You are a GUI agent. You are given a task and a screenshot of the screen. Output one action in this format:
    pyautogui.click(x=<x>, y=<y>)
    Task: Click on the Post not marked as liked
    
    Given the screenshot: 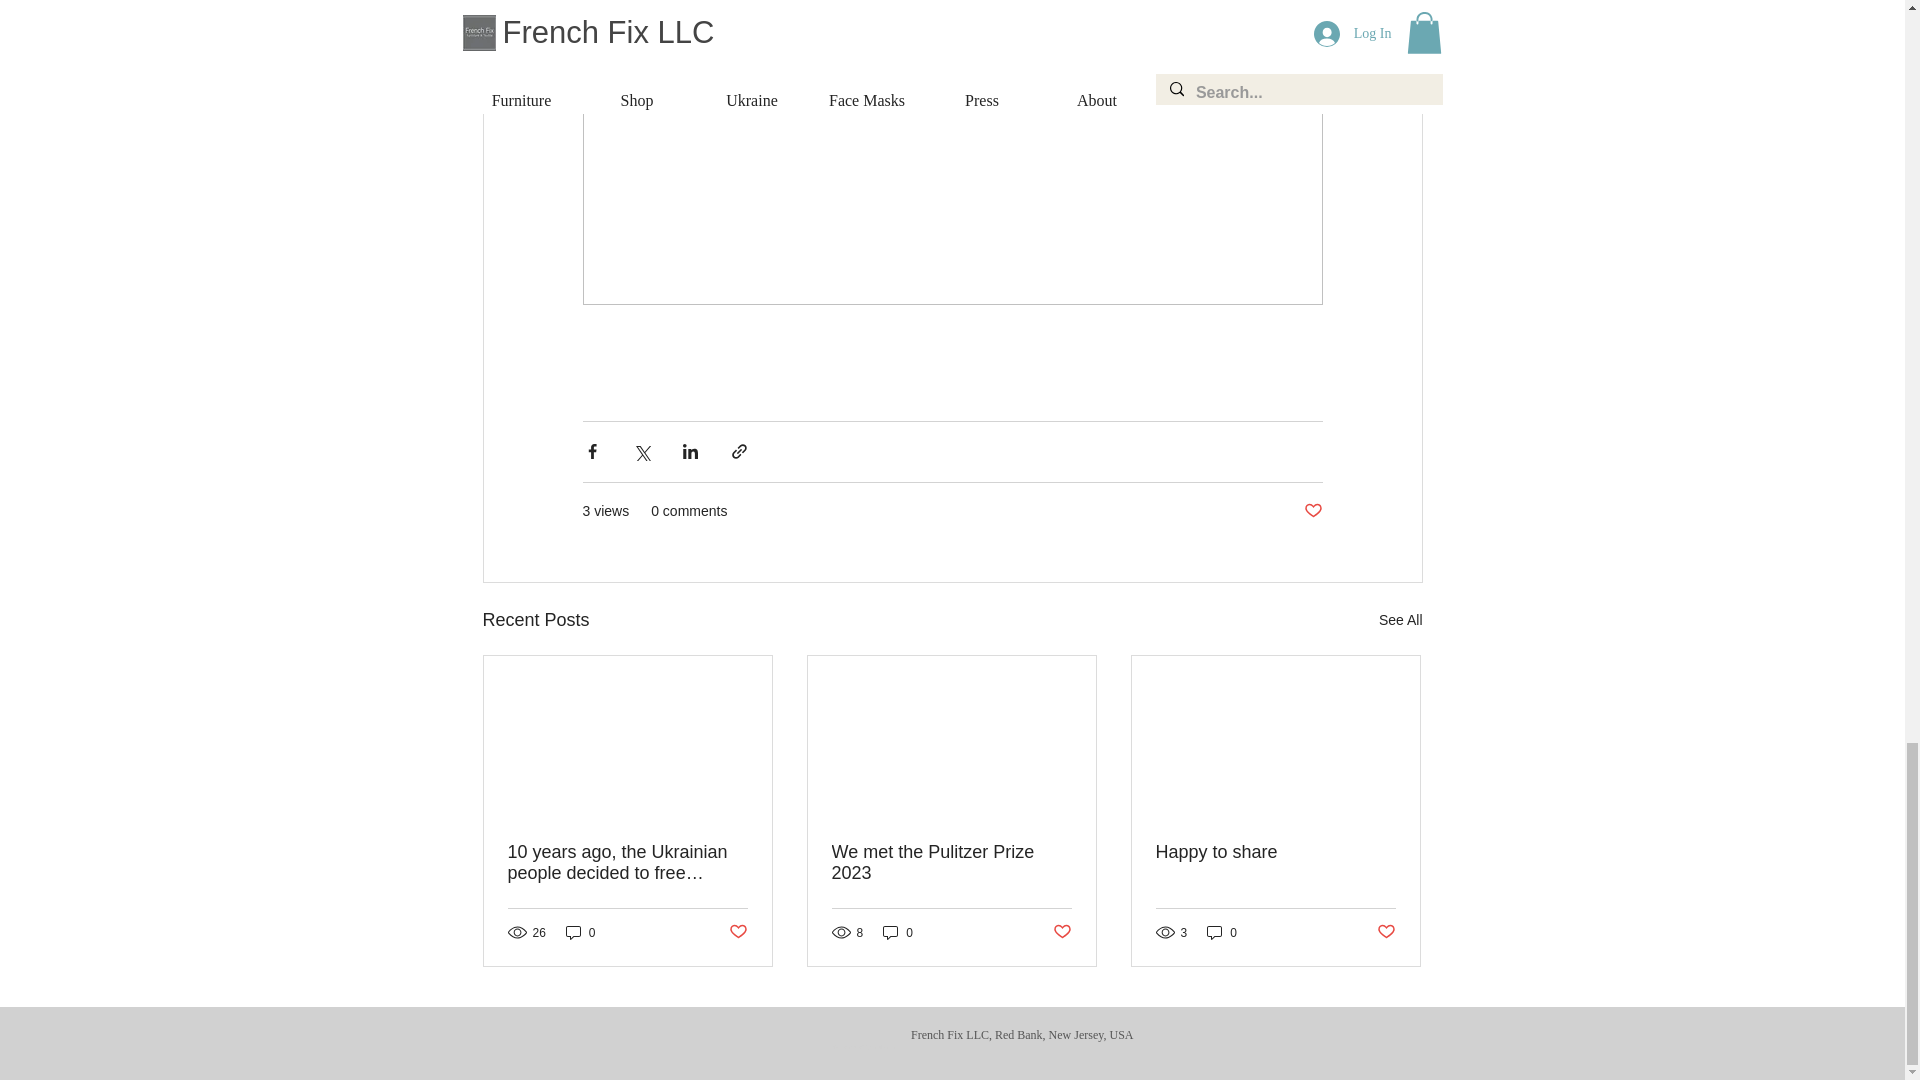 What is the action you would take?
    pyautogui.click(x=1062, y=932)
    